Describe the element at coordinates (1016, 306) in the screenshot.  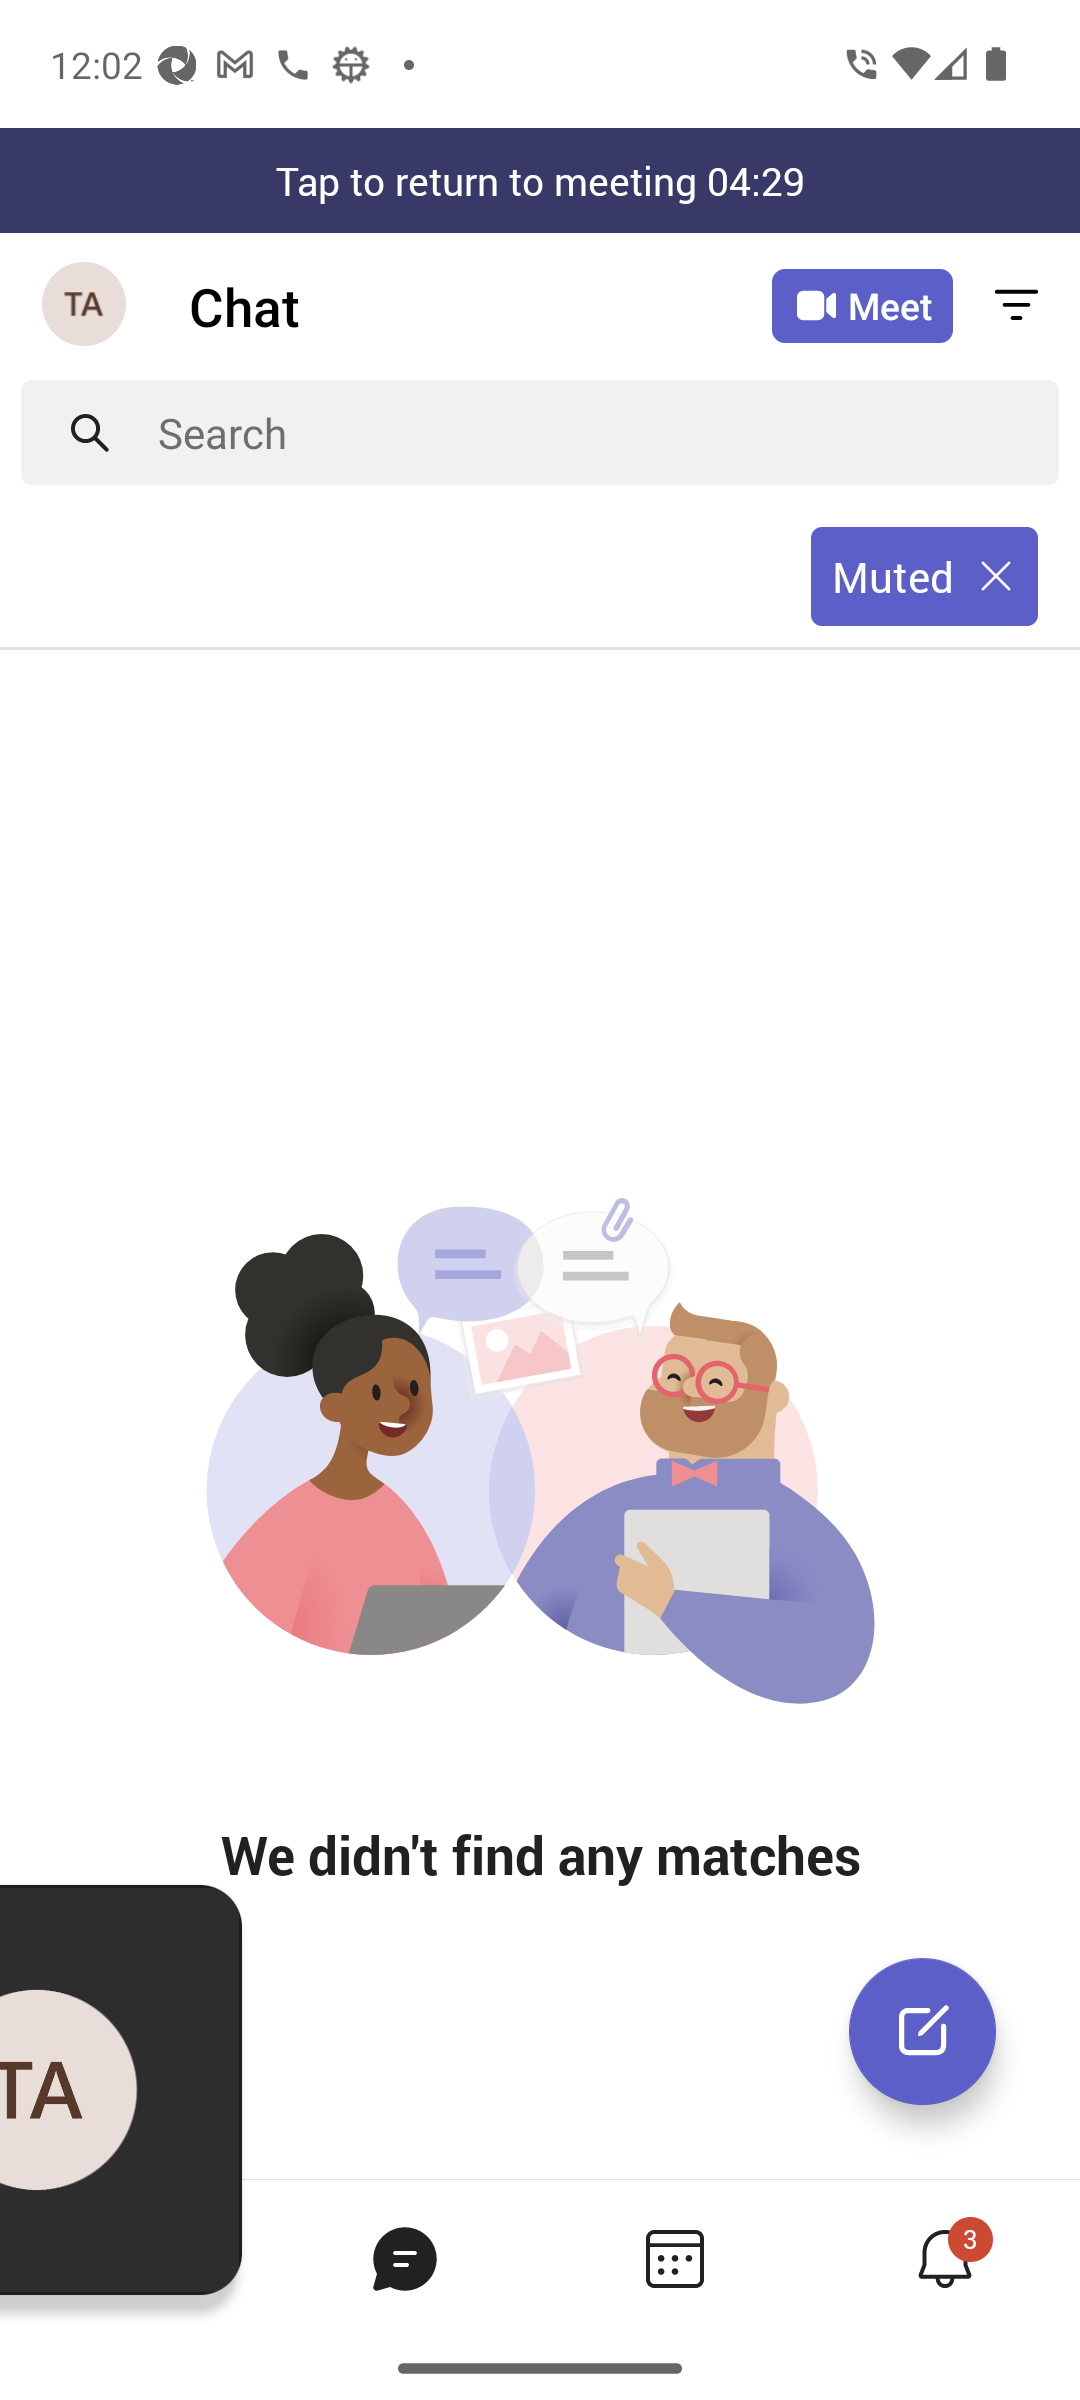
I see `Filter chat messages` at that location.